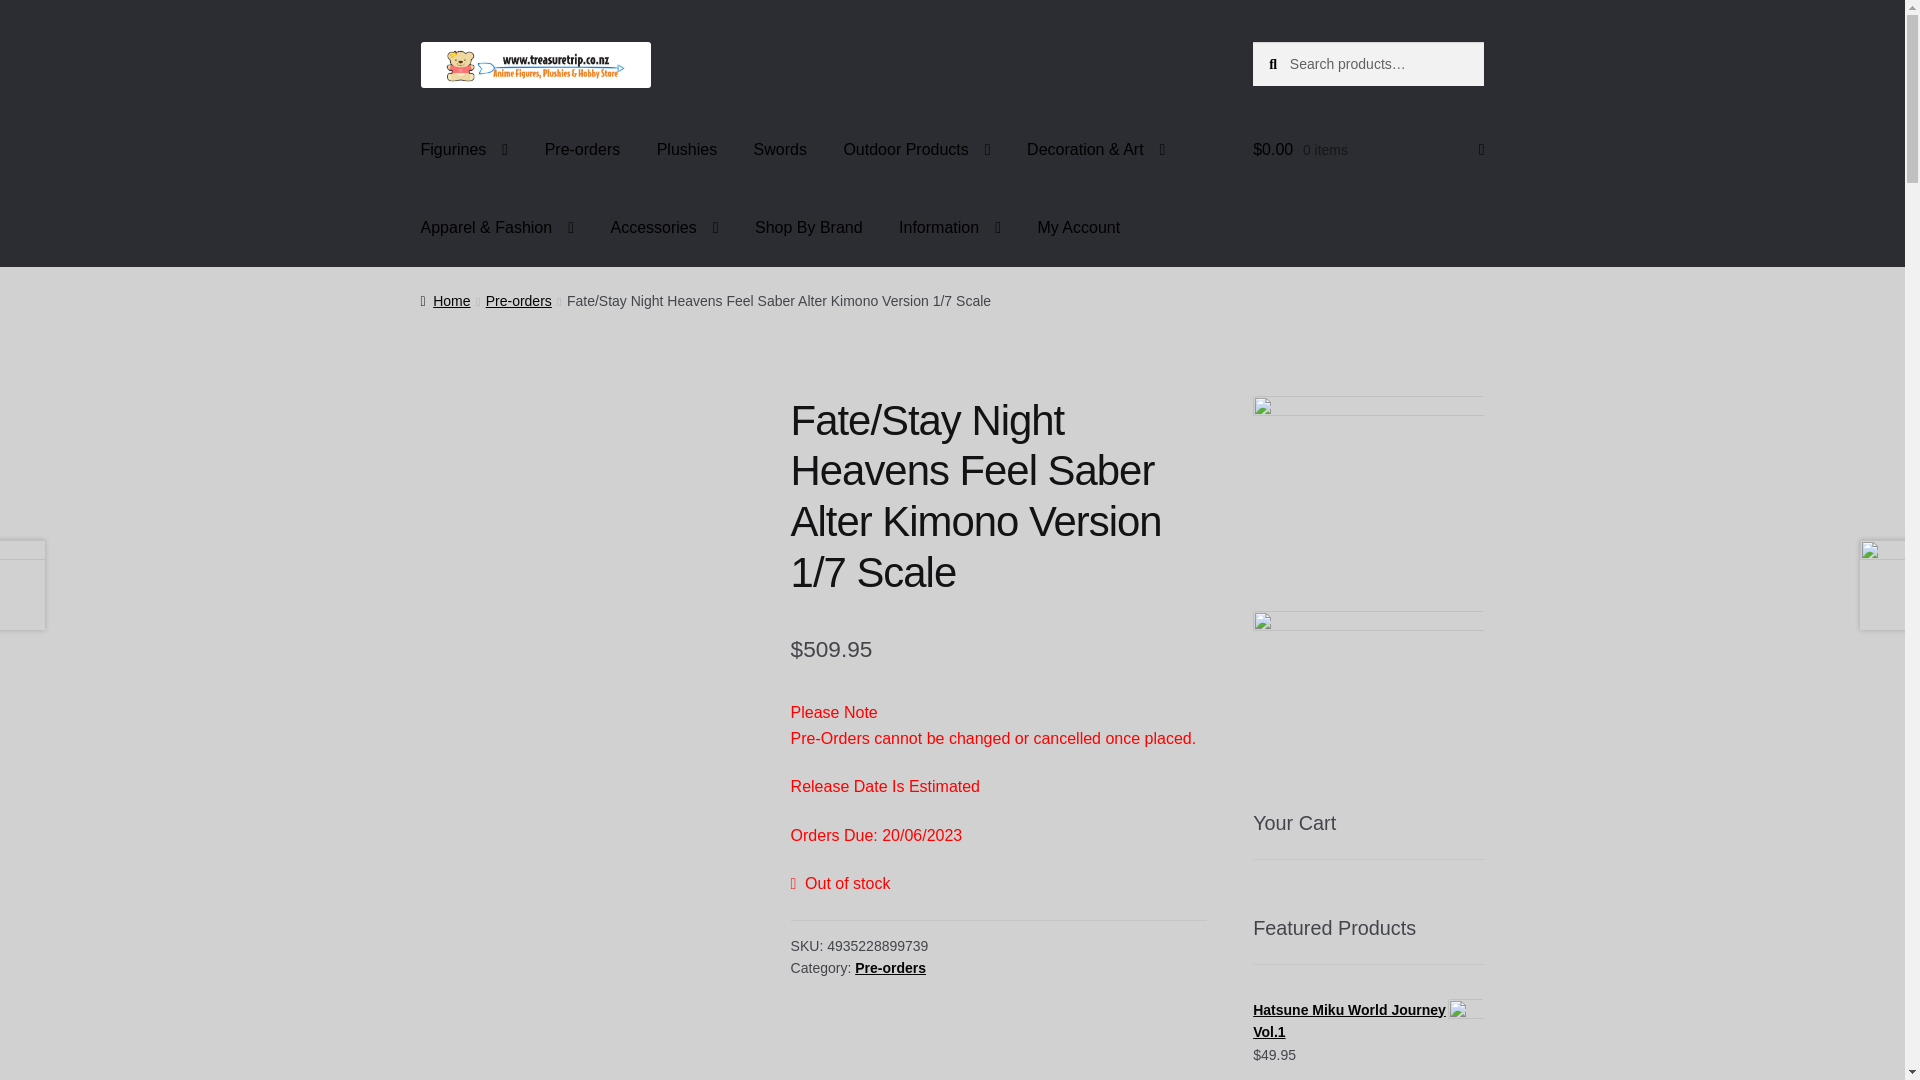  Describe the element at coordinates (663, 228) in the screenshot. I see `Accessories` at that location.